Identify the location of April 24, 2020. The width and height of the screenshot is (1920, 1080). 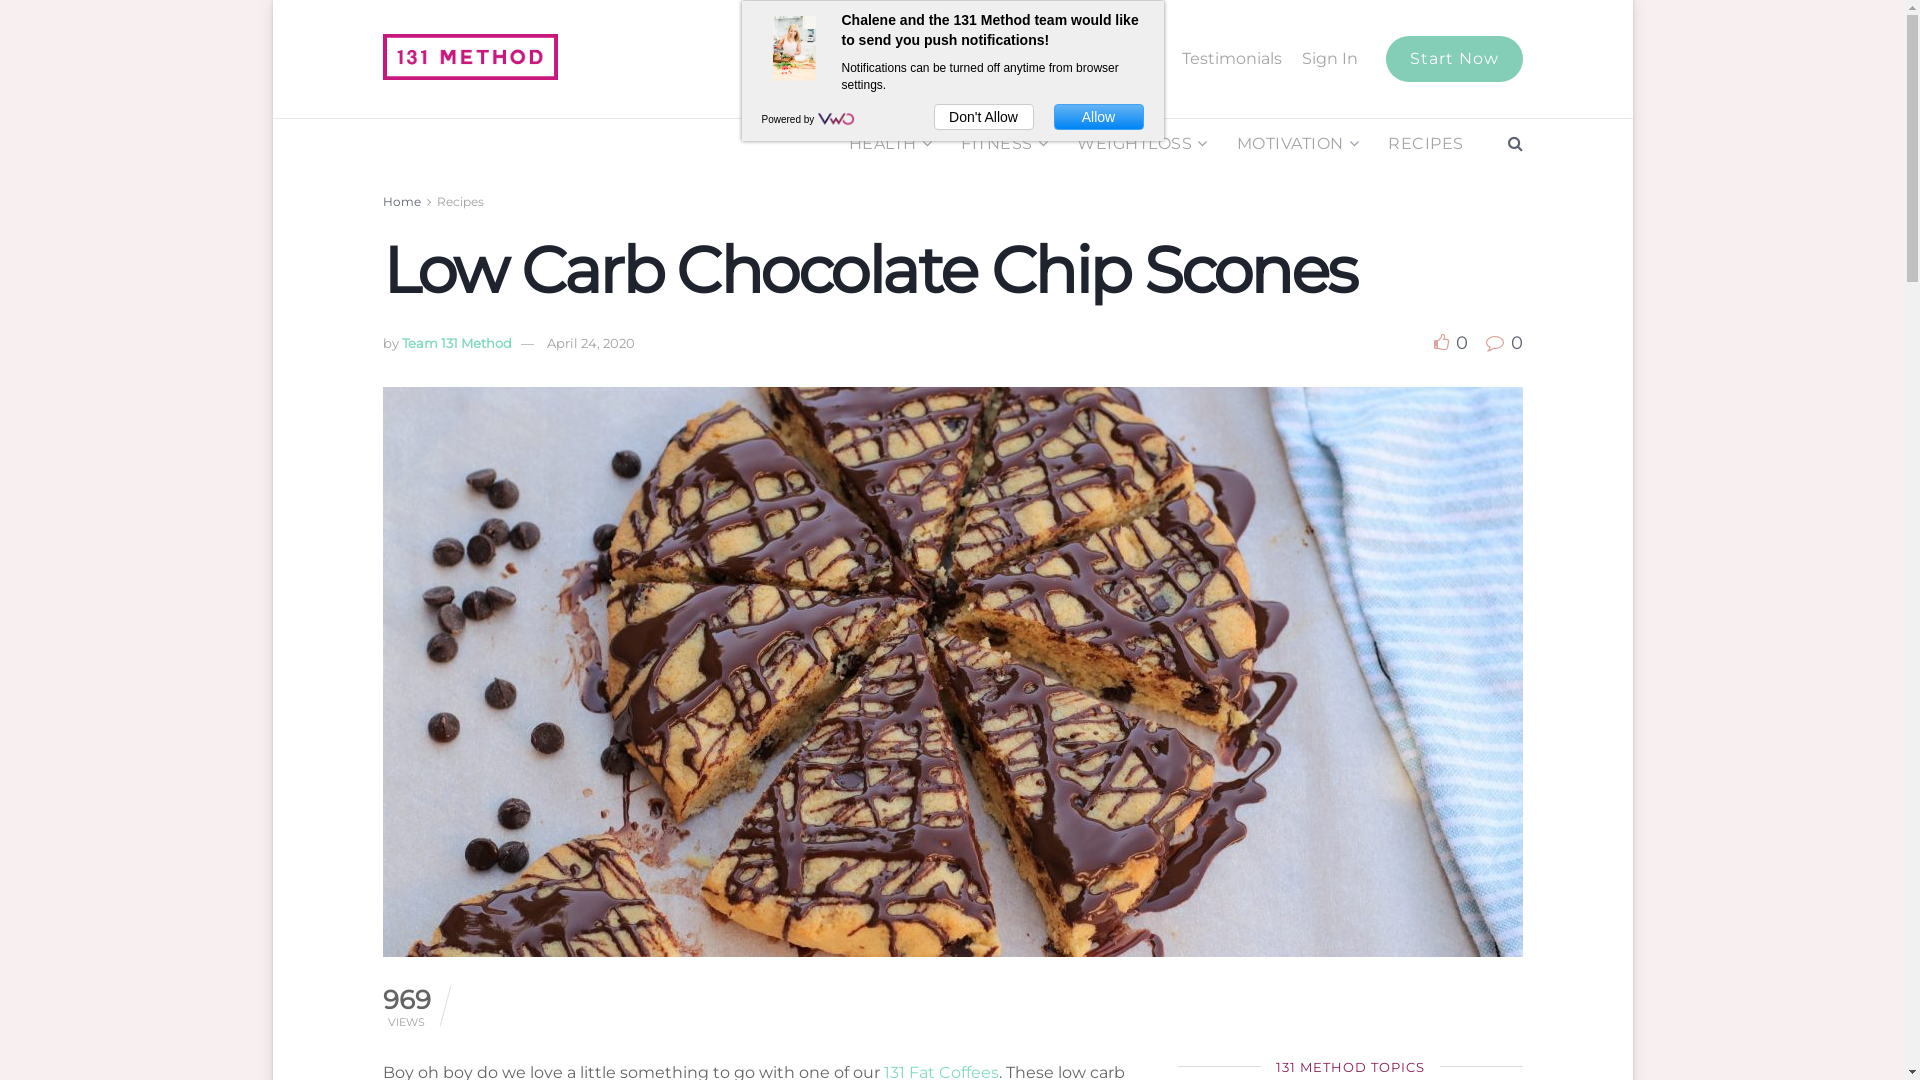
(590, 343).